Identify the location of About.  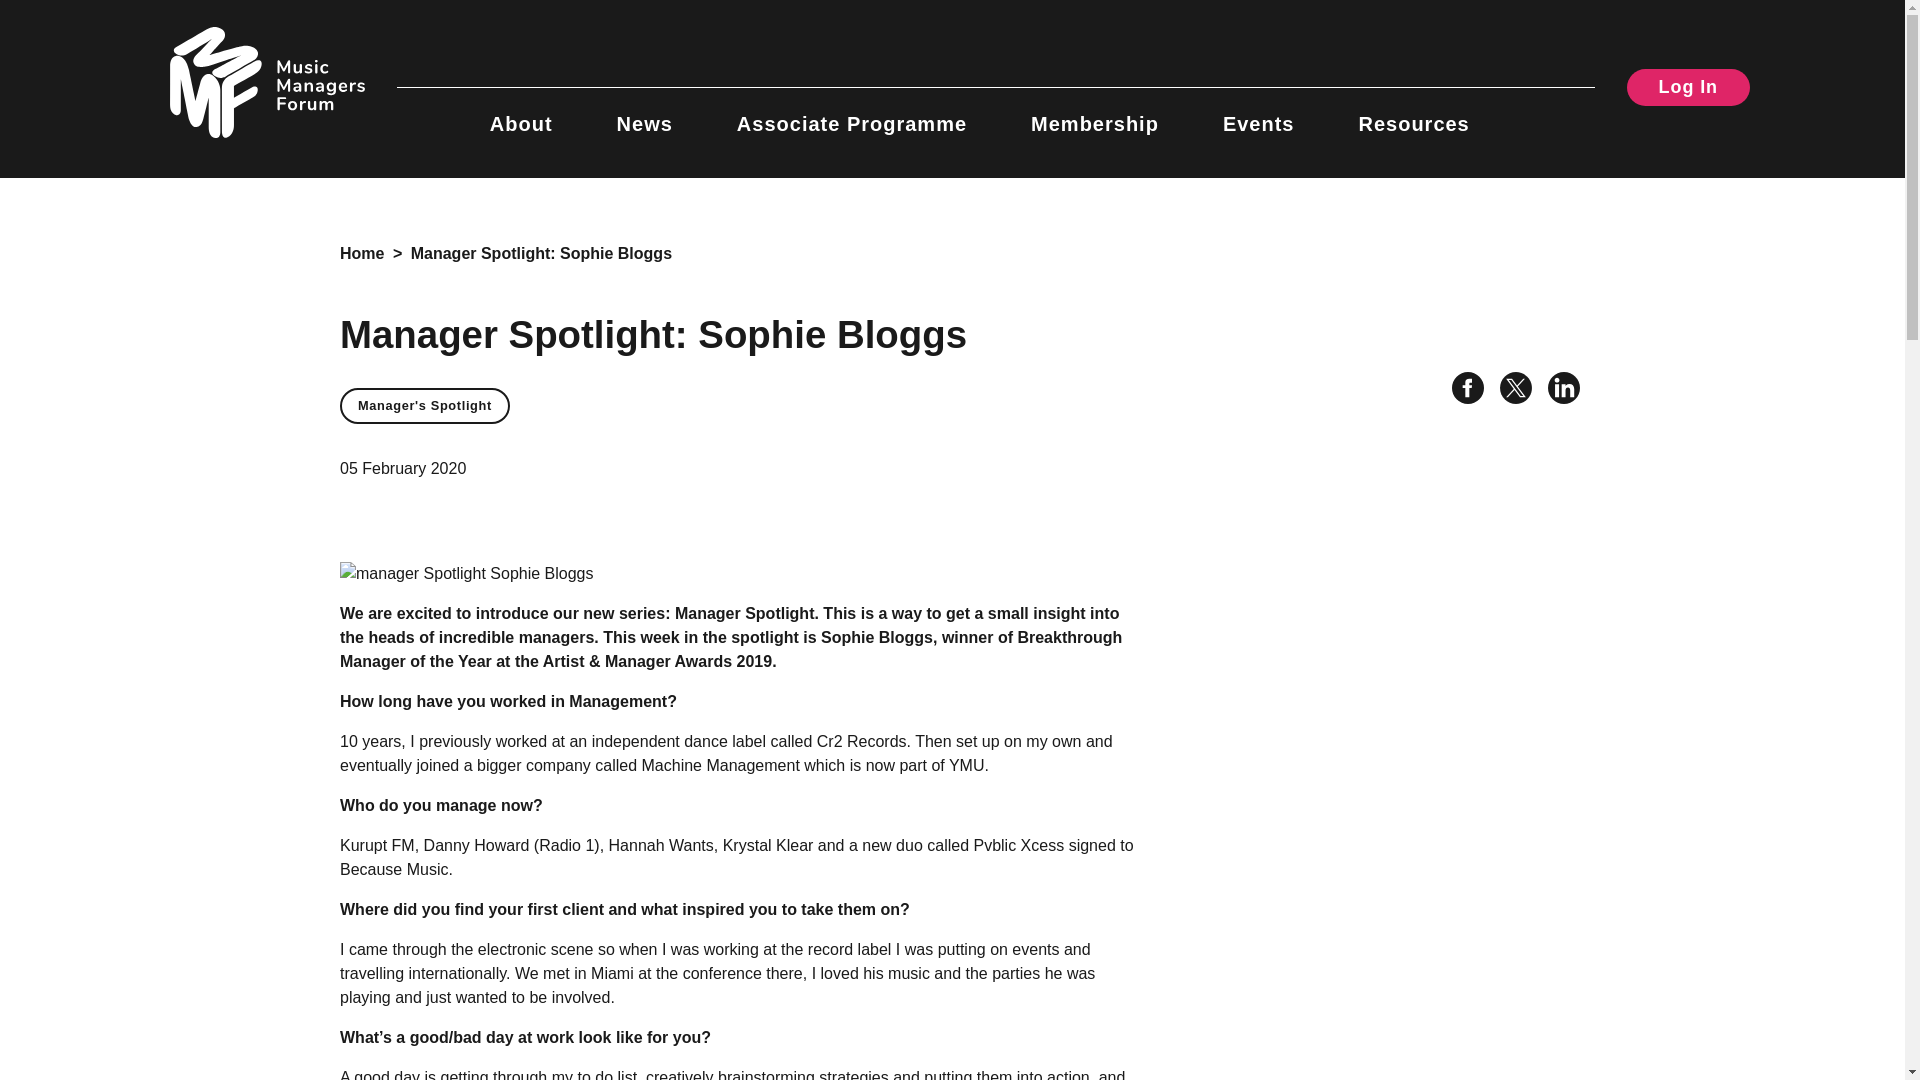
(520, 112).